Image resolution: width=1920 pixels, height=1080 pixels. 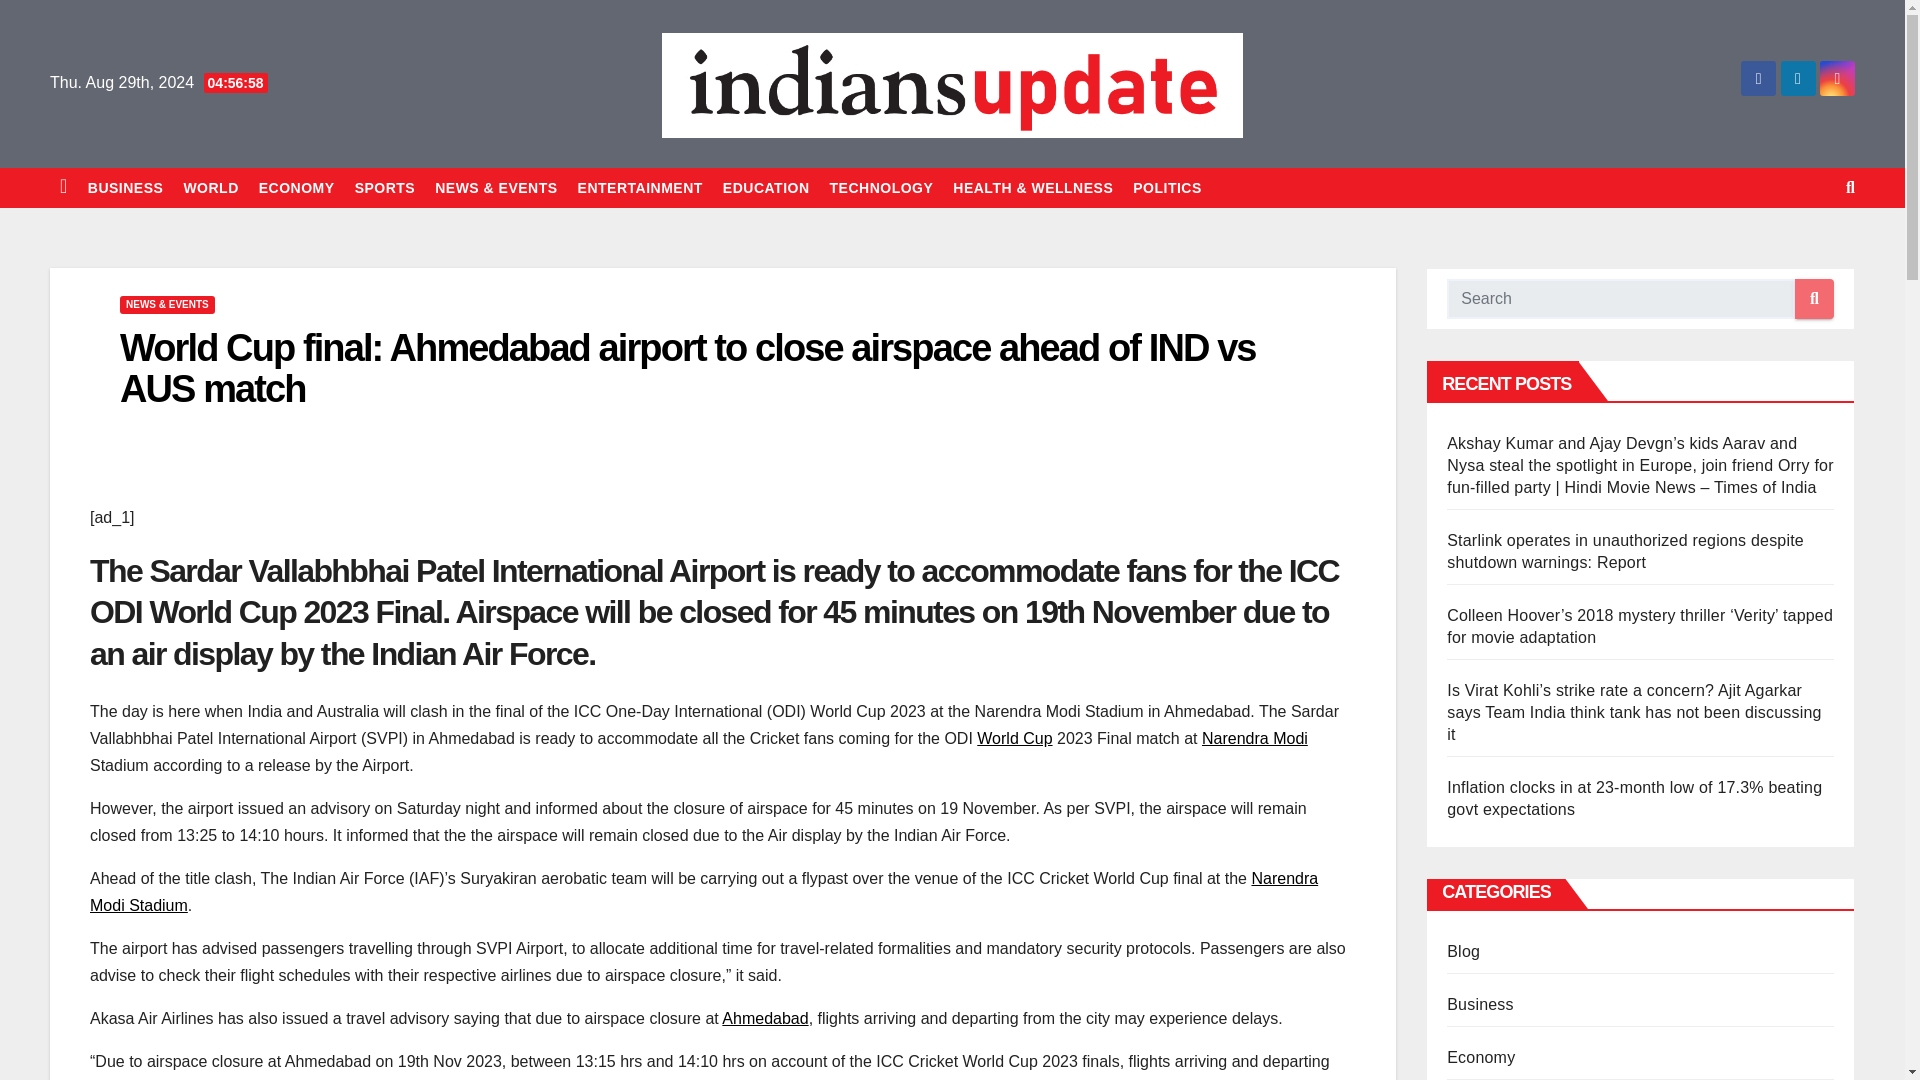 What do you see at coordinates (1167, 188) in the screenshot?
I see `POLITICS` at bounding box center [1167, 188].